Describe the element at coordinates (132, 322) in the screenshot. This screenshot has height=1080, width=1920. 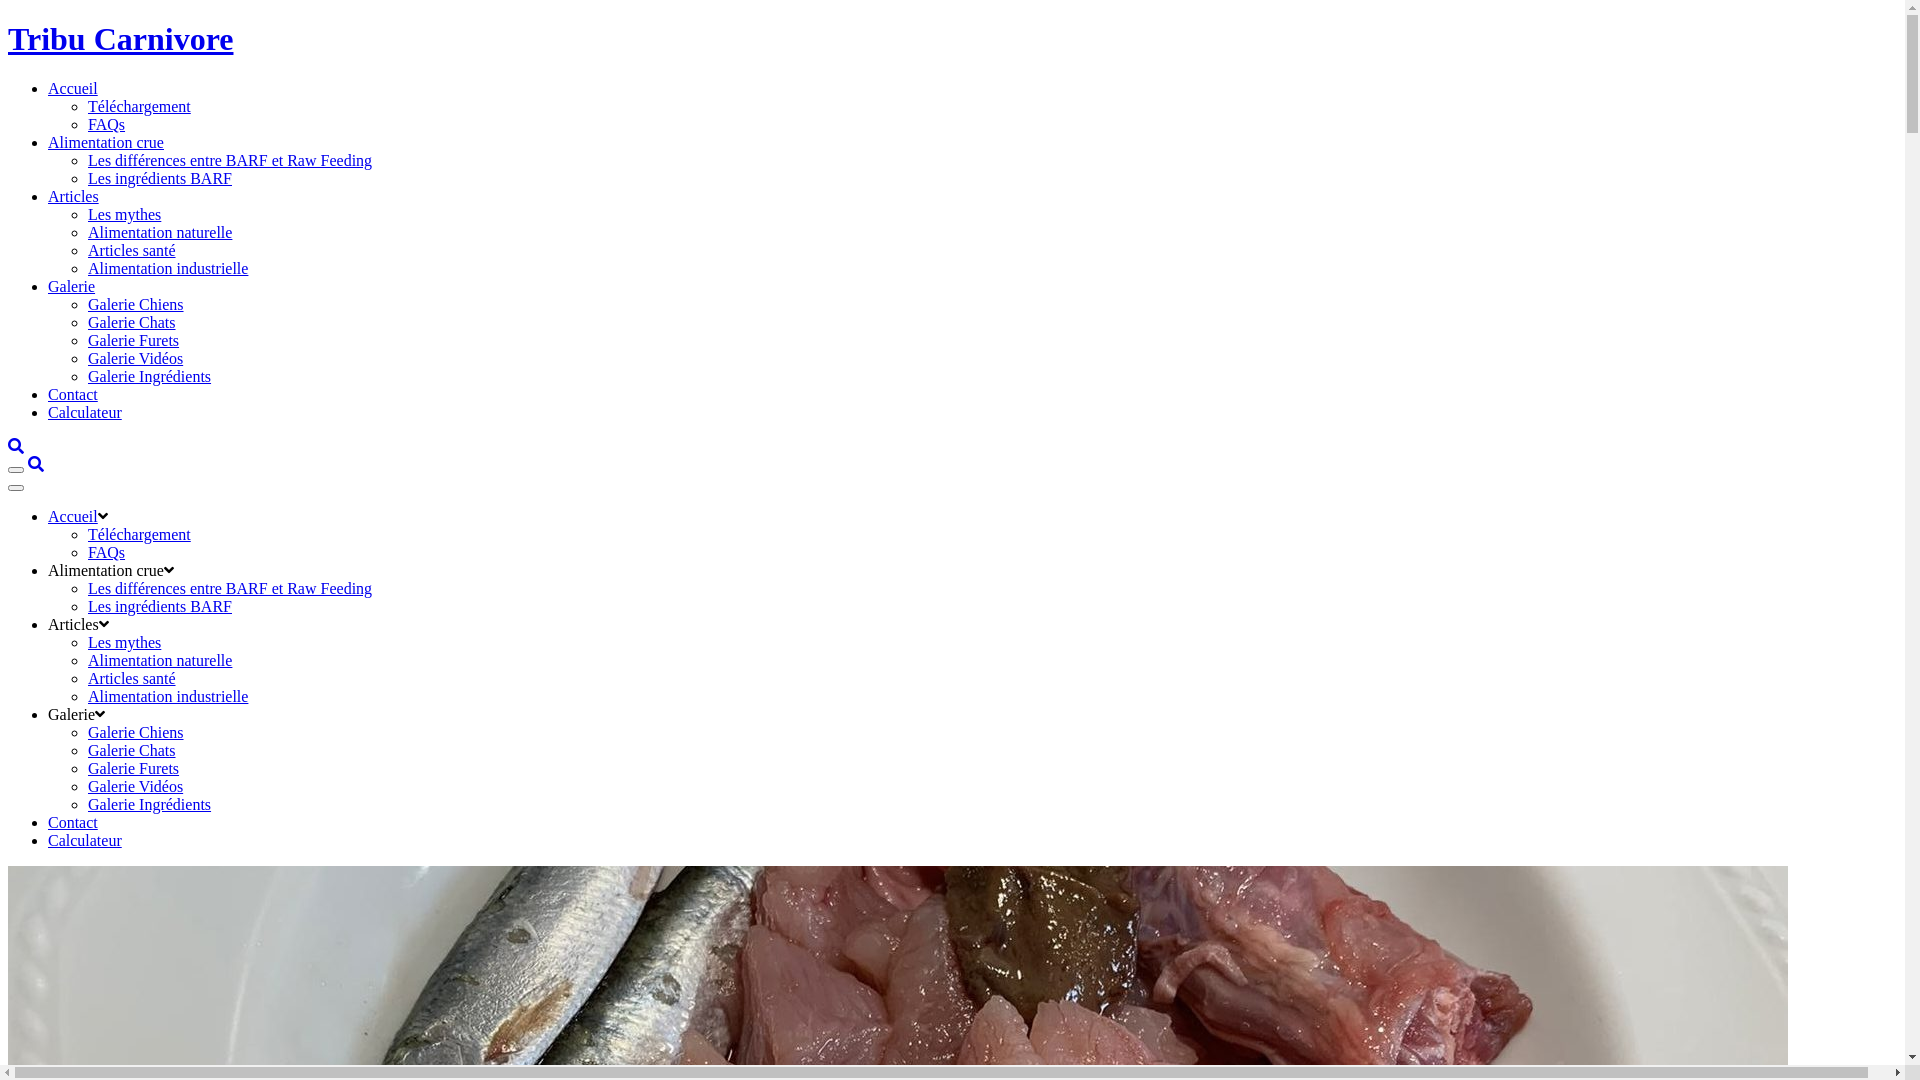
I see `Galerie Chats` at that location.